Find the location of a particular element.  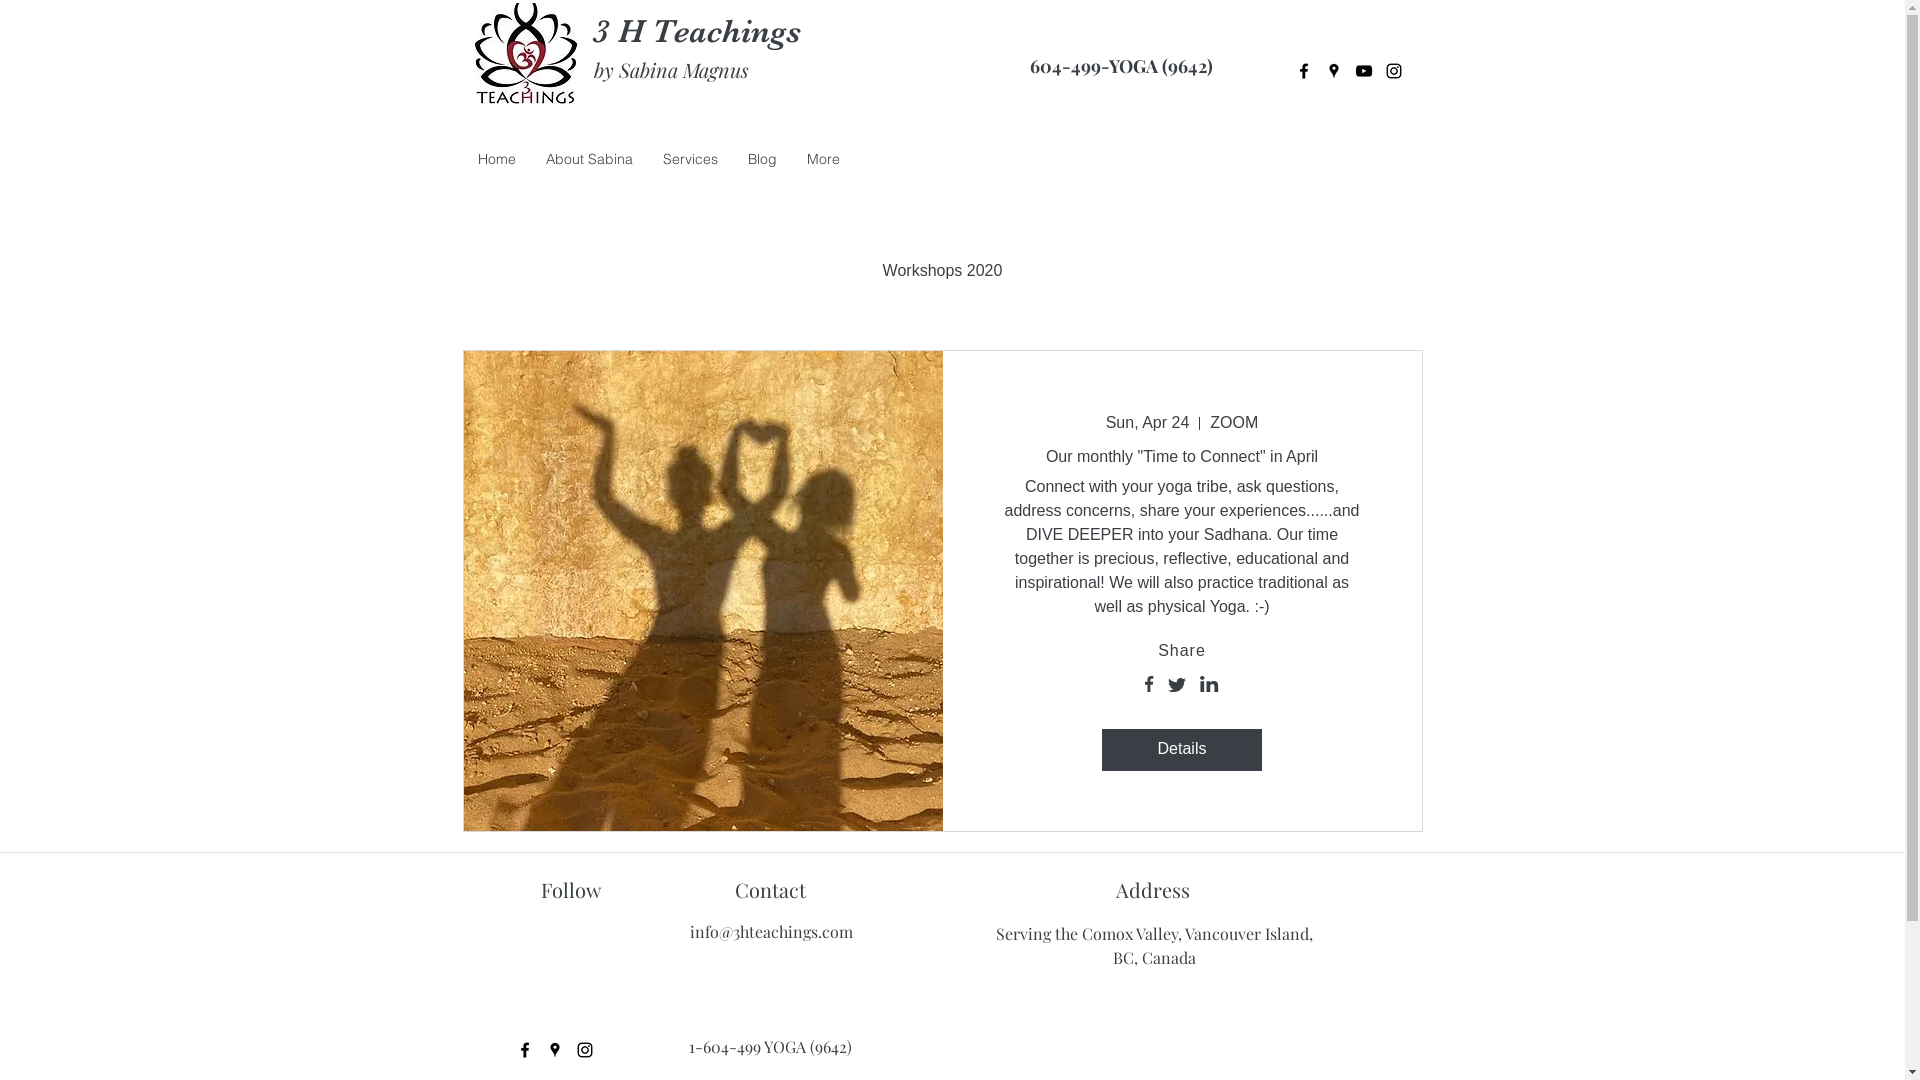

Home is located at coordinates (496, 164).